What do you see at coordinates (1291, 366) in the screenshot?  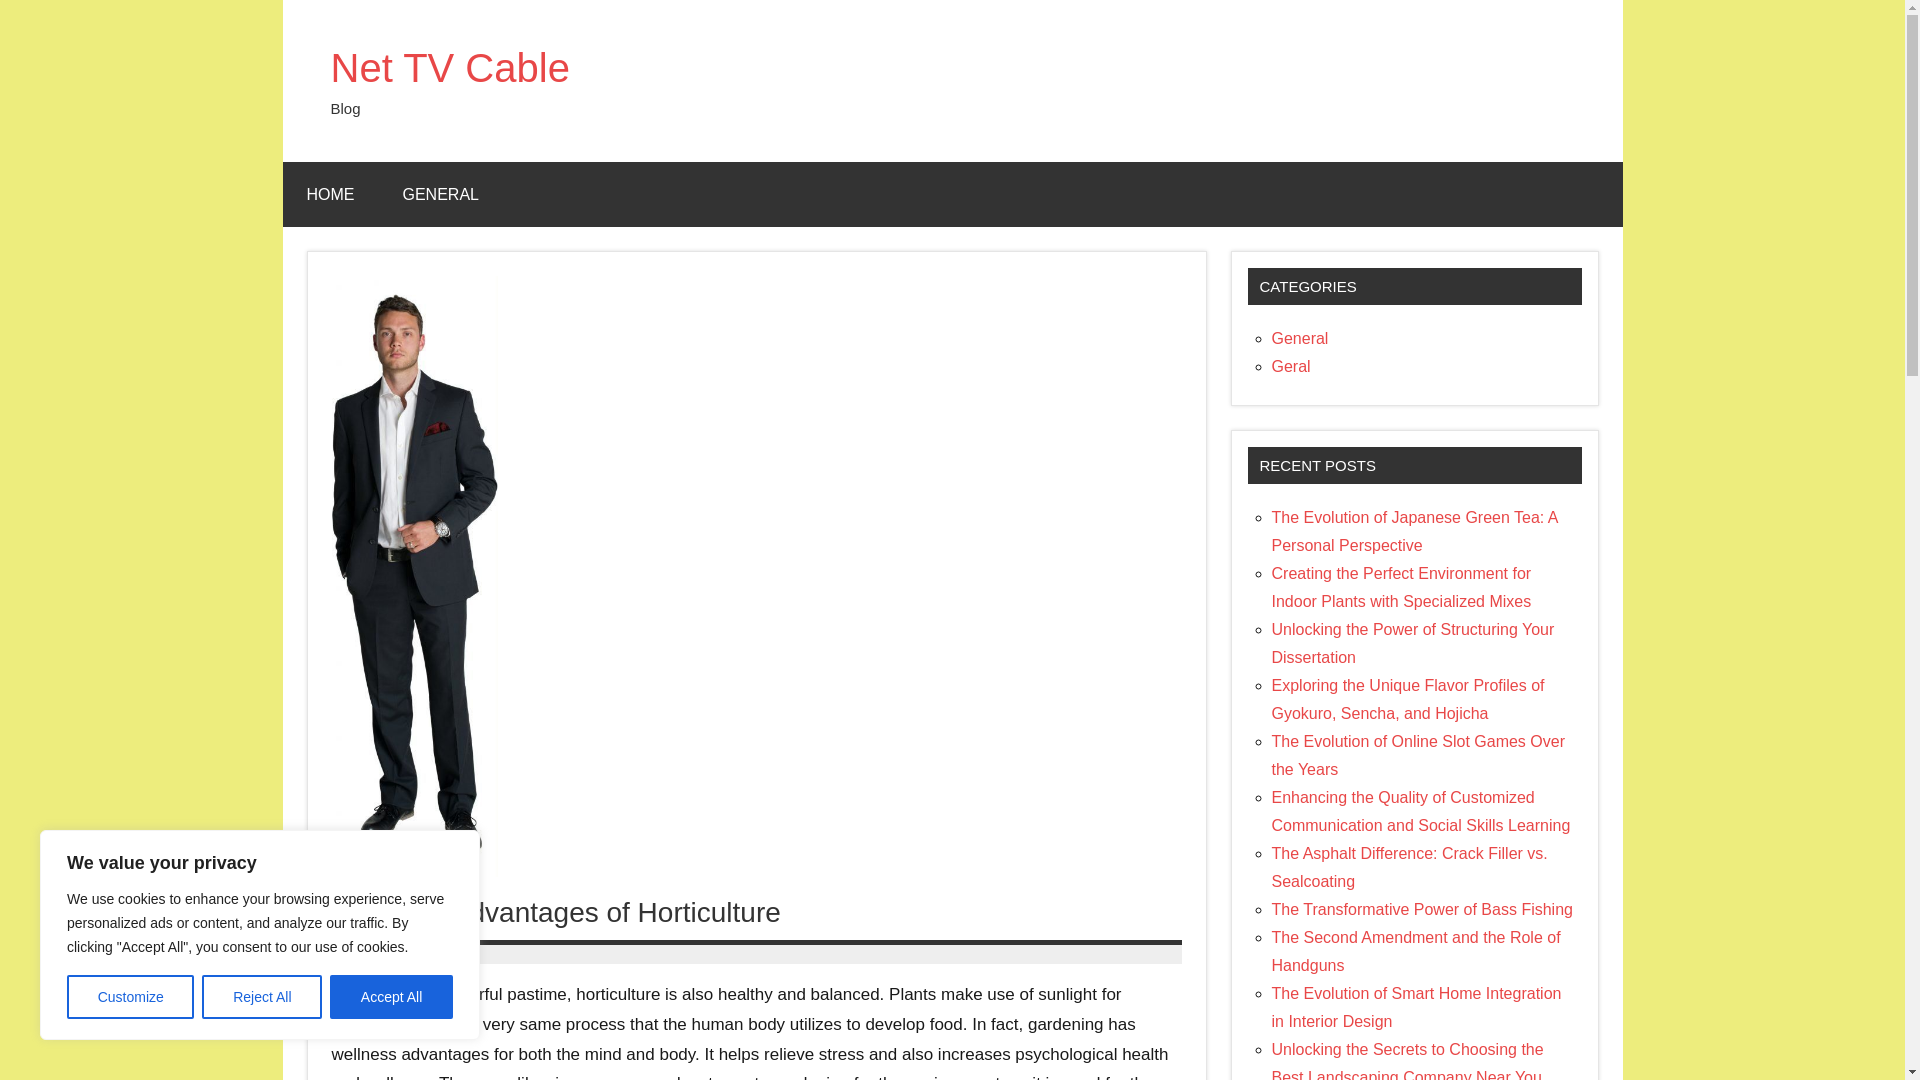 I see `Geral` at bounding box center [1291, 366].